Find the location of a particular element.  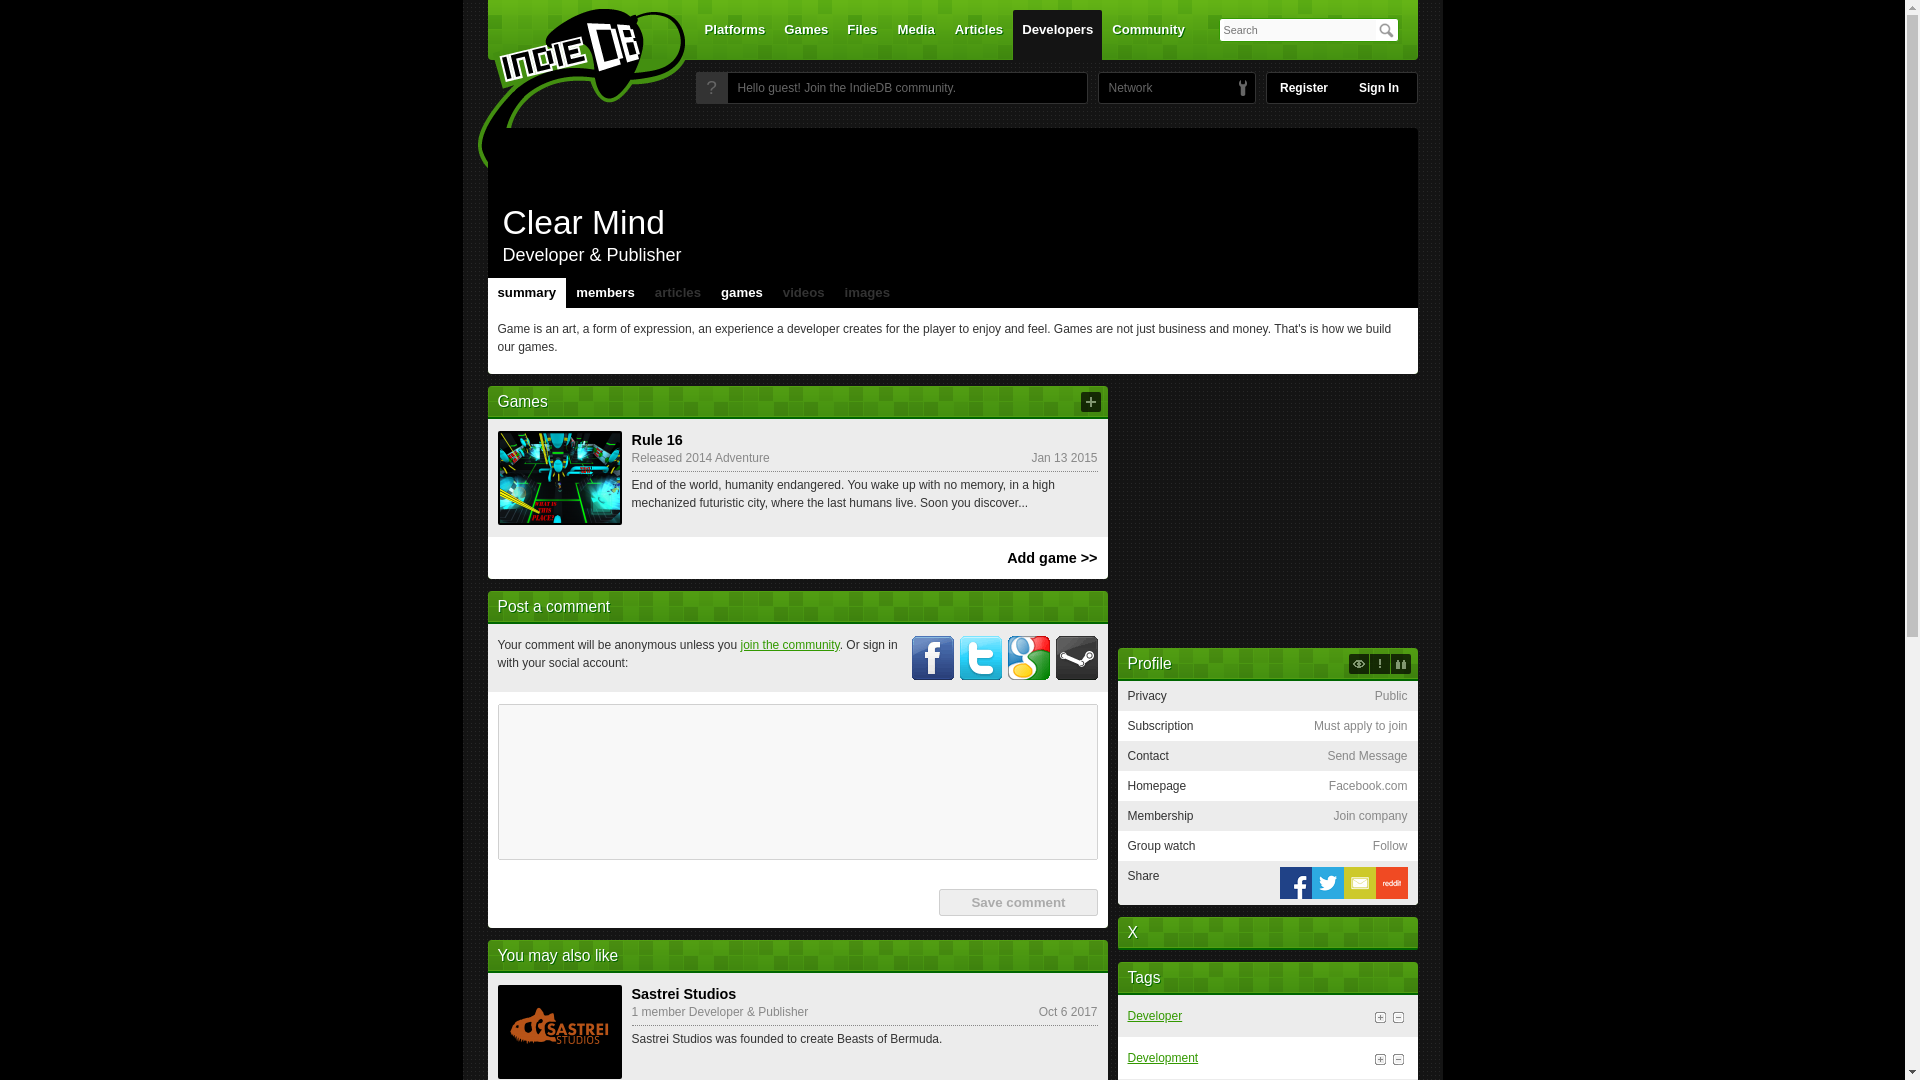

Media is located at coordinates (916, 34).